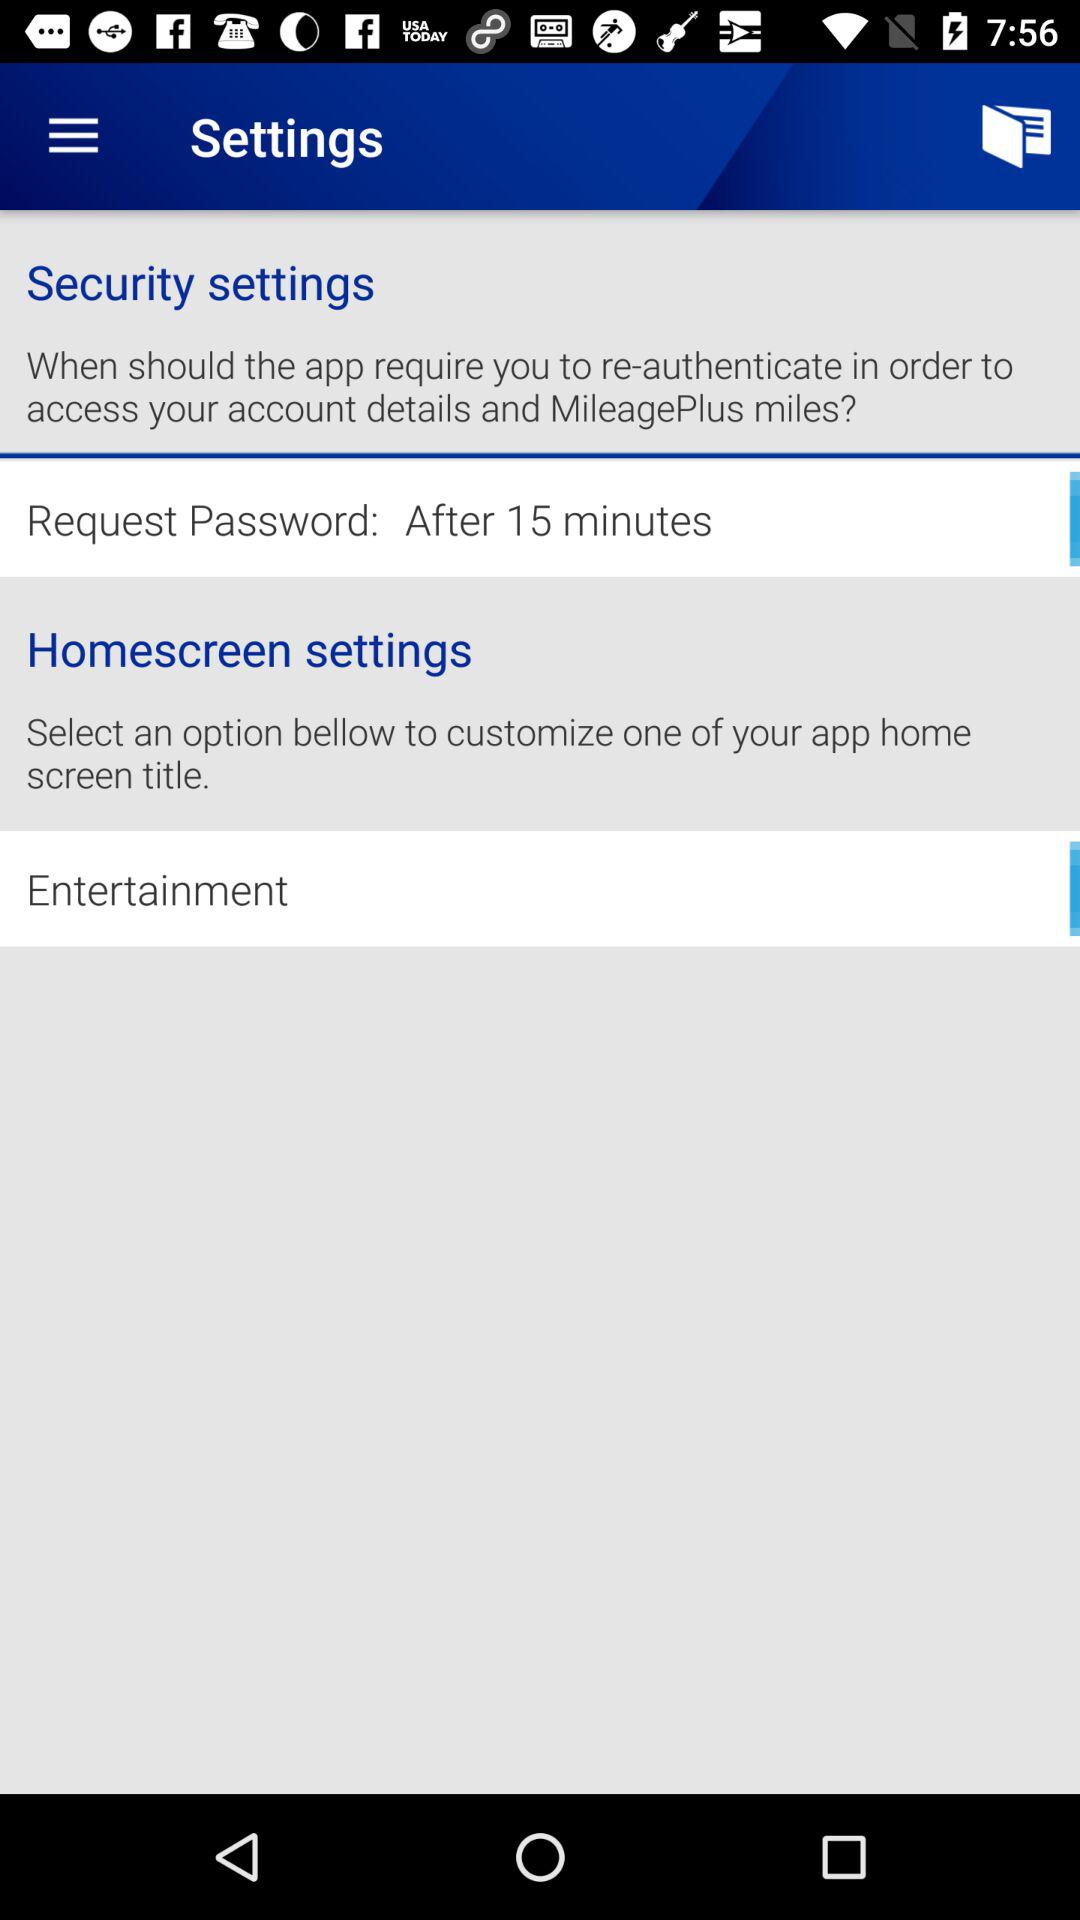 The image size is (1080, 1920). What do you see at coordinates (1016, 136) in the screenshot?
I see `turn off the icon to the right of the settings item` at bounding box center [1016, 136].